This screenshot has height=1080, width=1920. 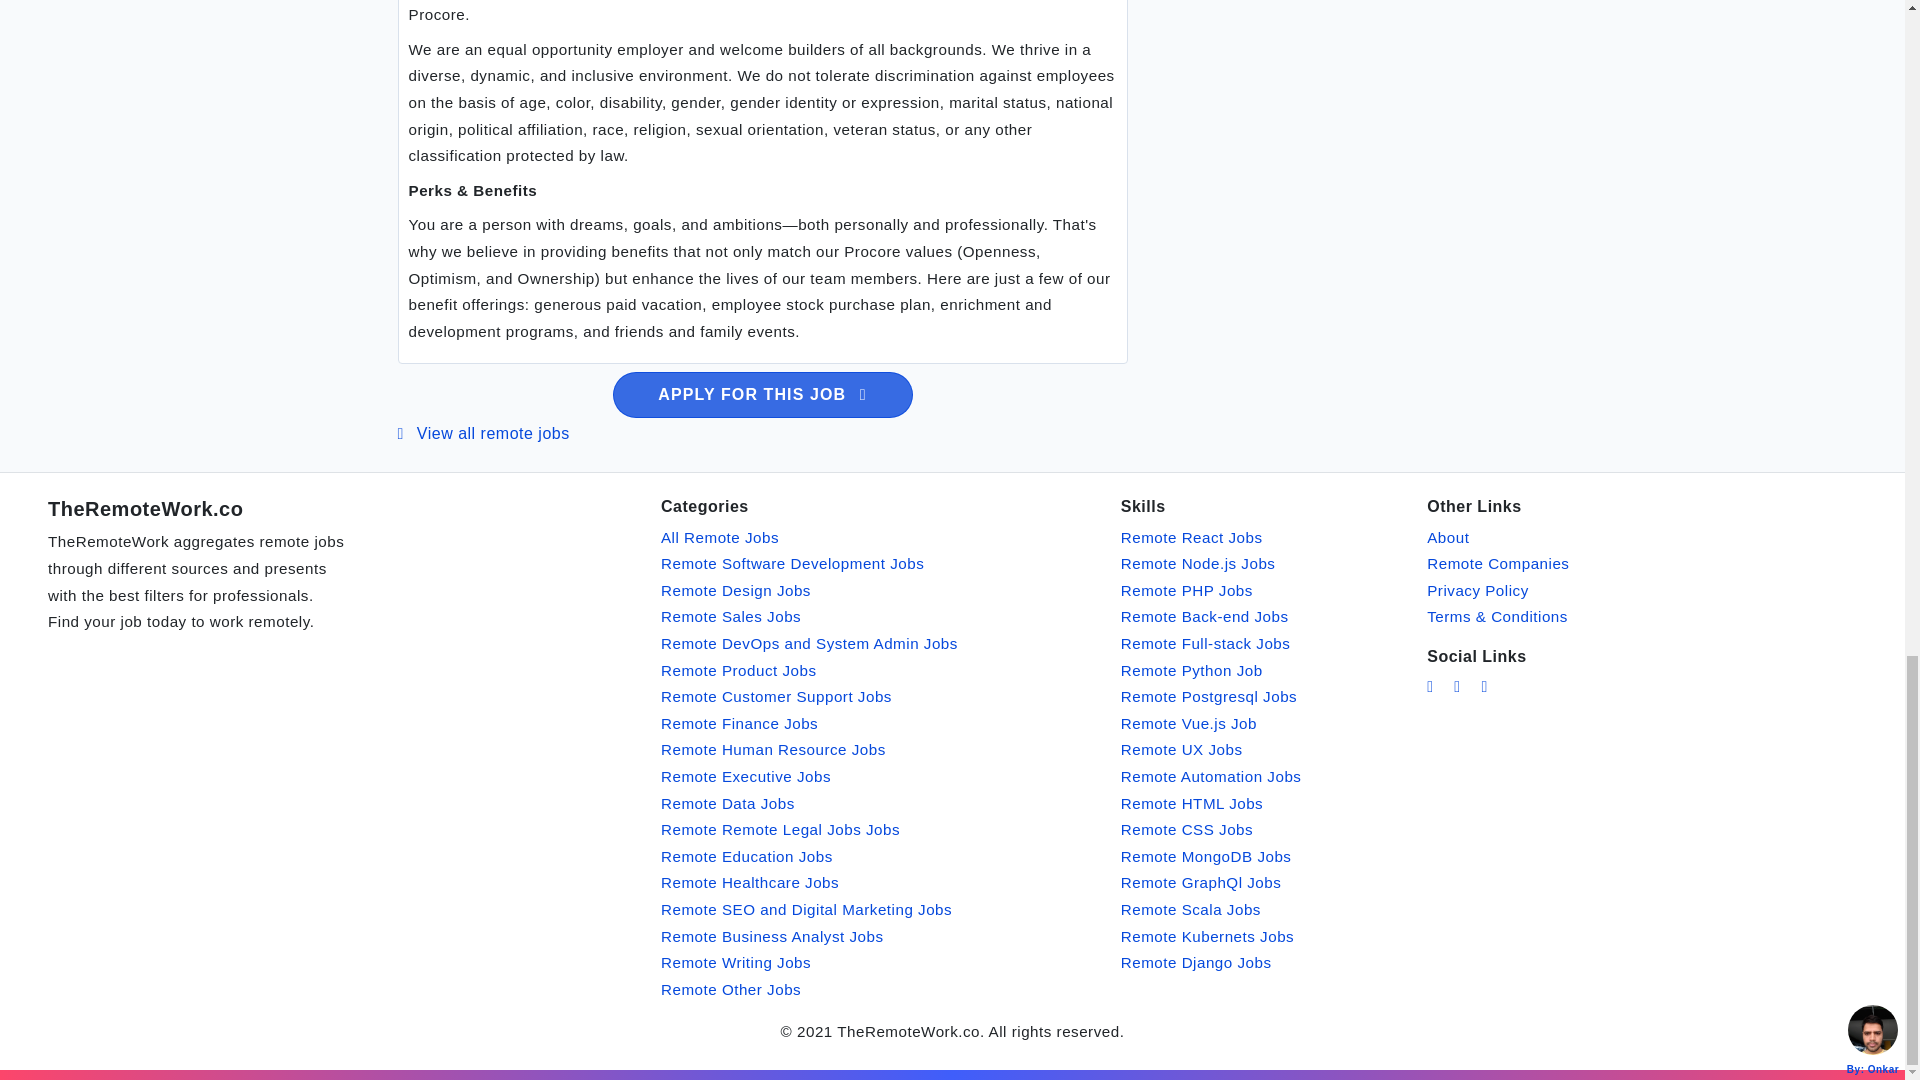 I want to click on View all remote jobs, so click(x=484, y=433).